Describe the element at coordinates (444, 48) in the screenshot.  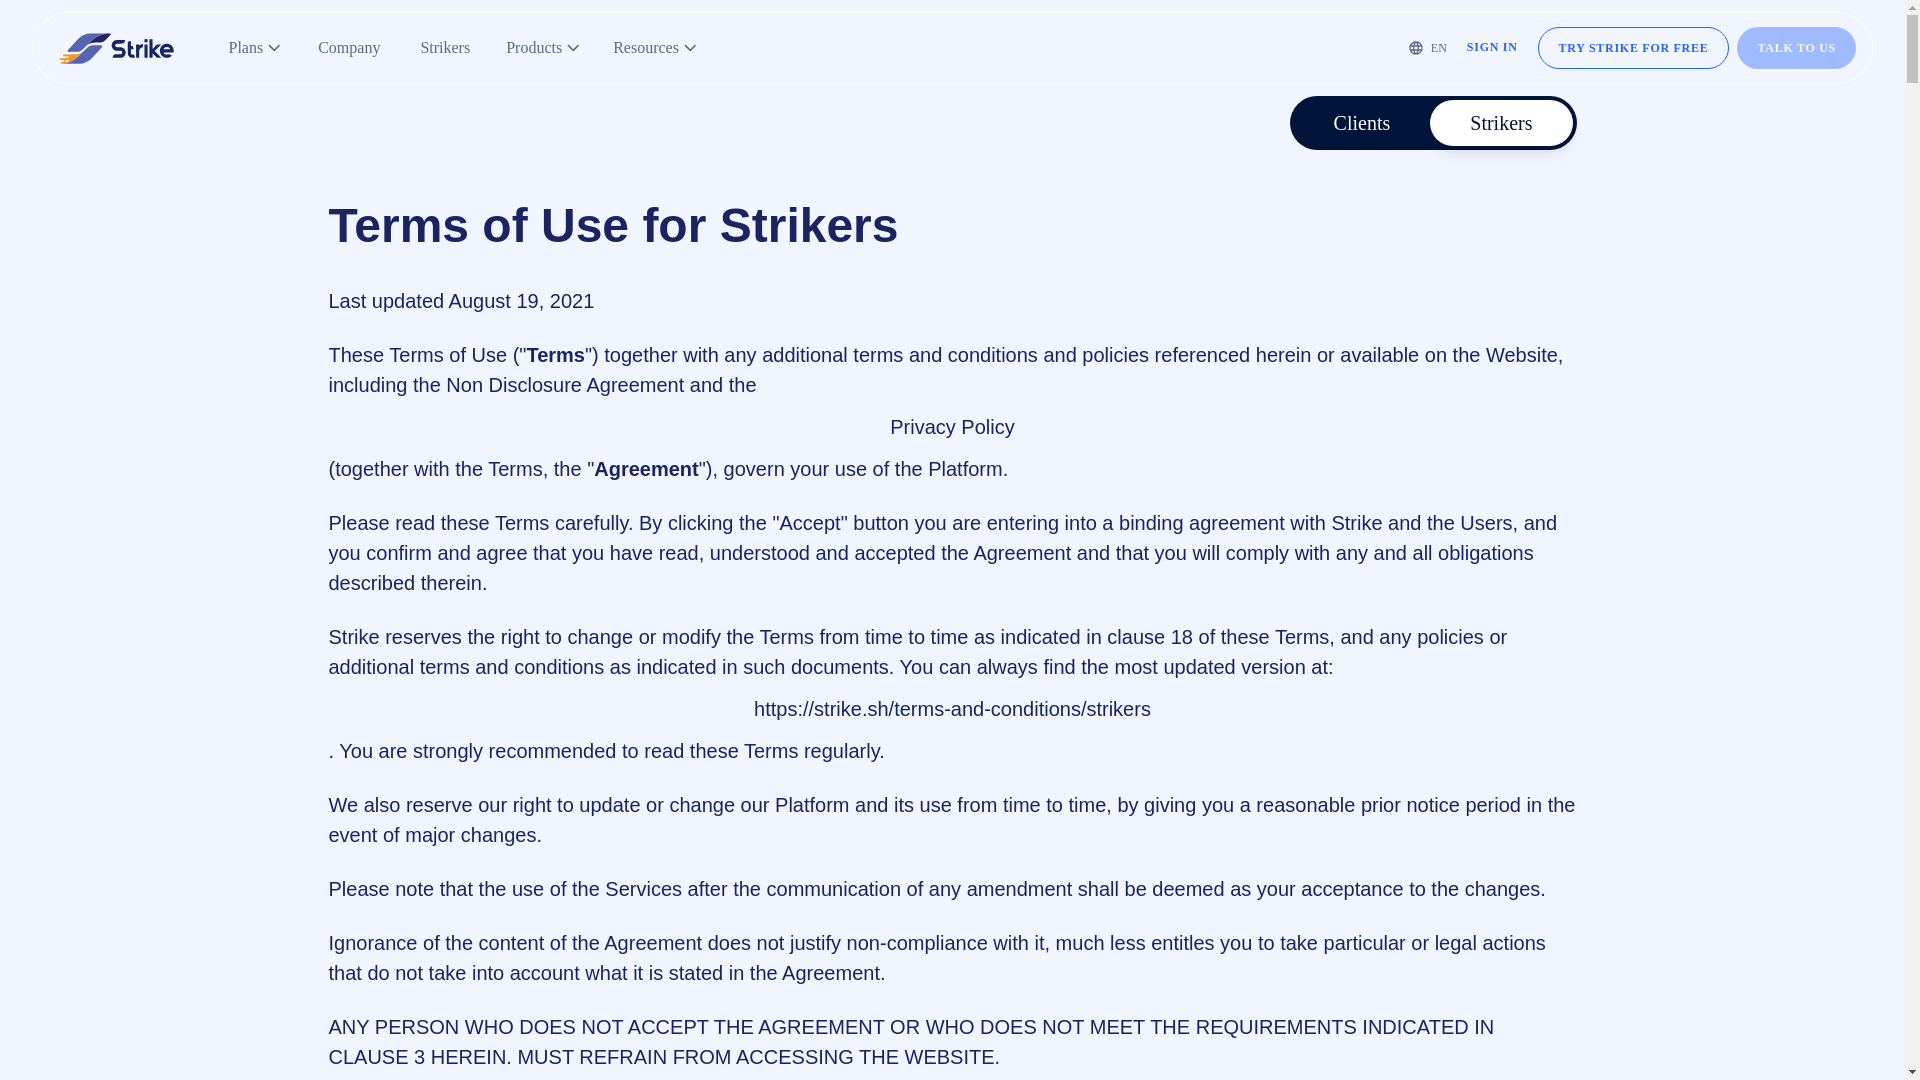
I see `Strikers` at that location.